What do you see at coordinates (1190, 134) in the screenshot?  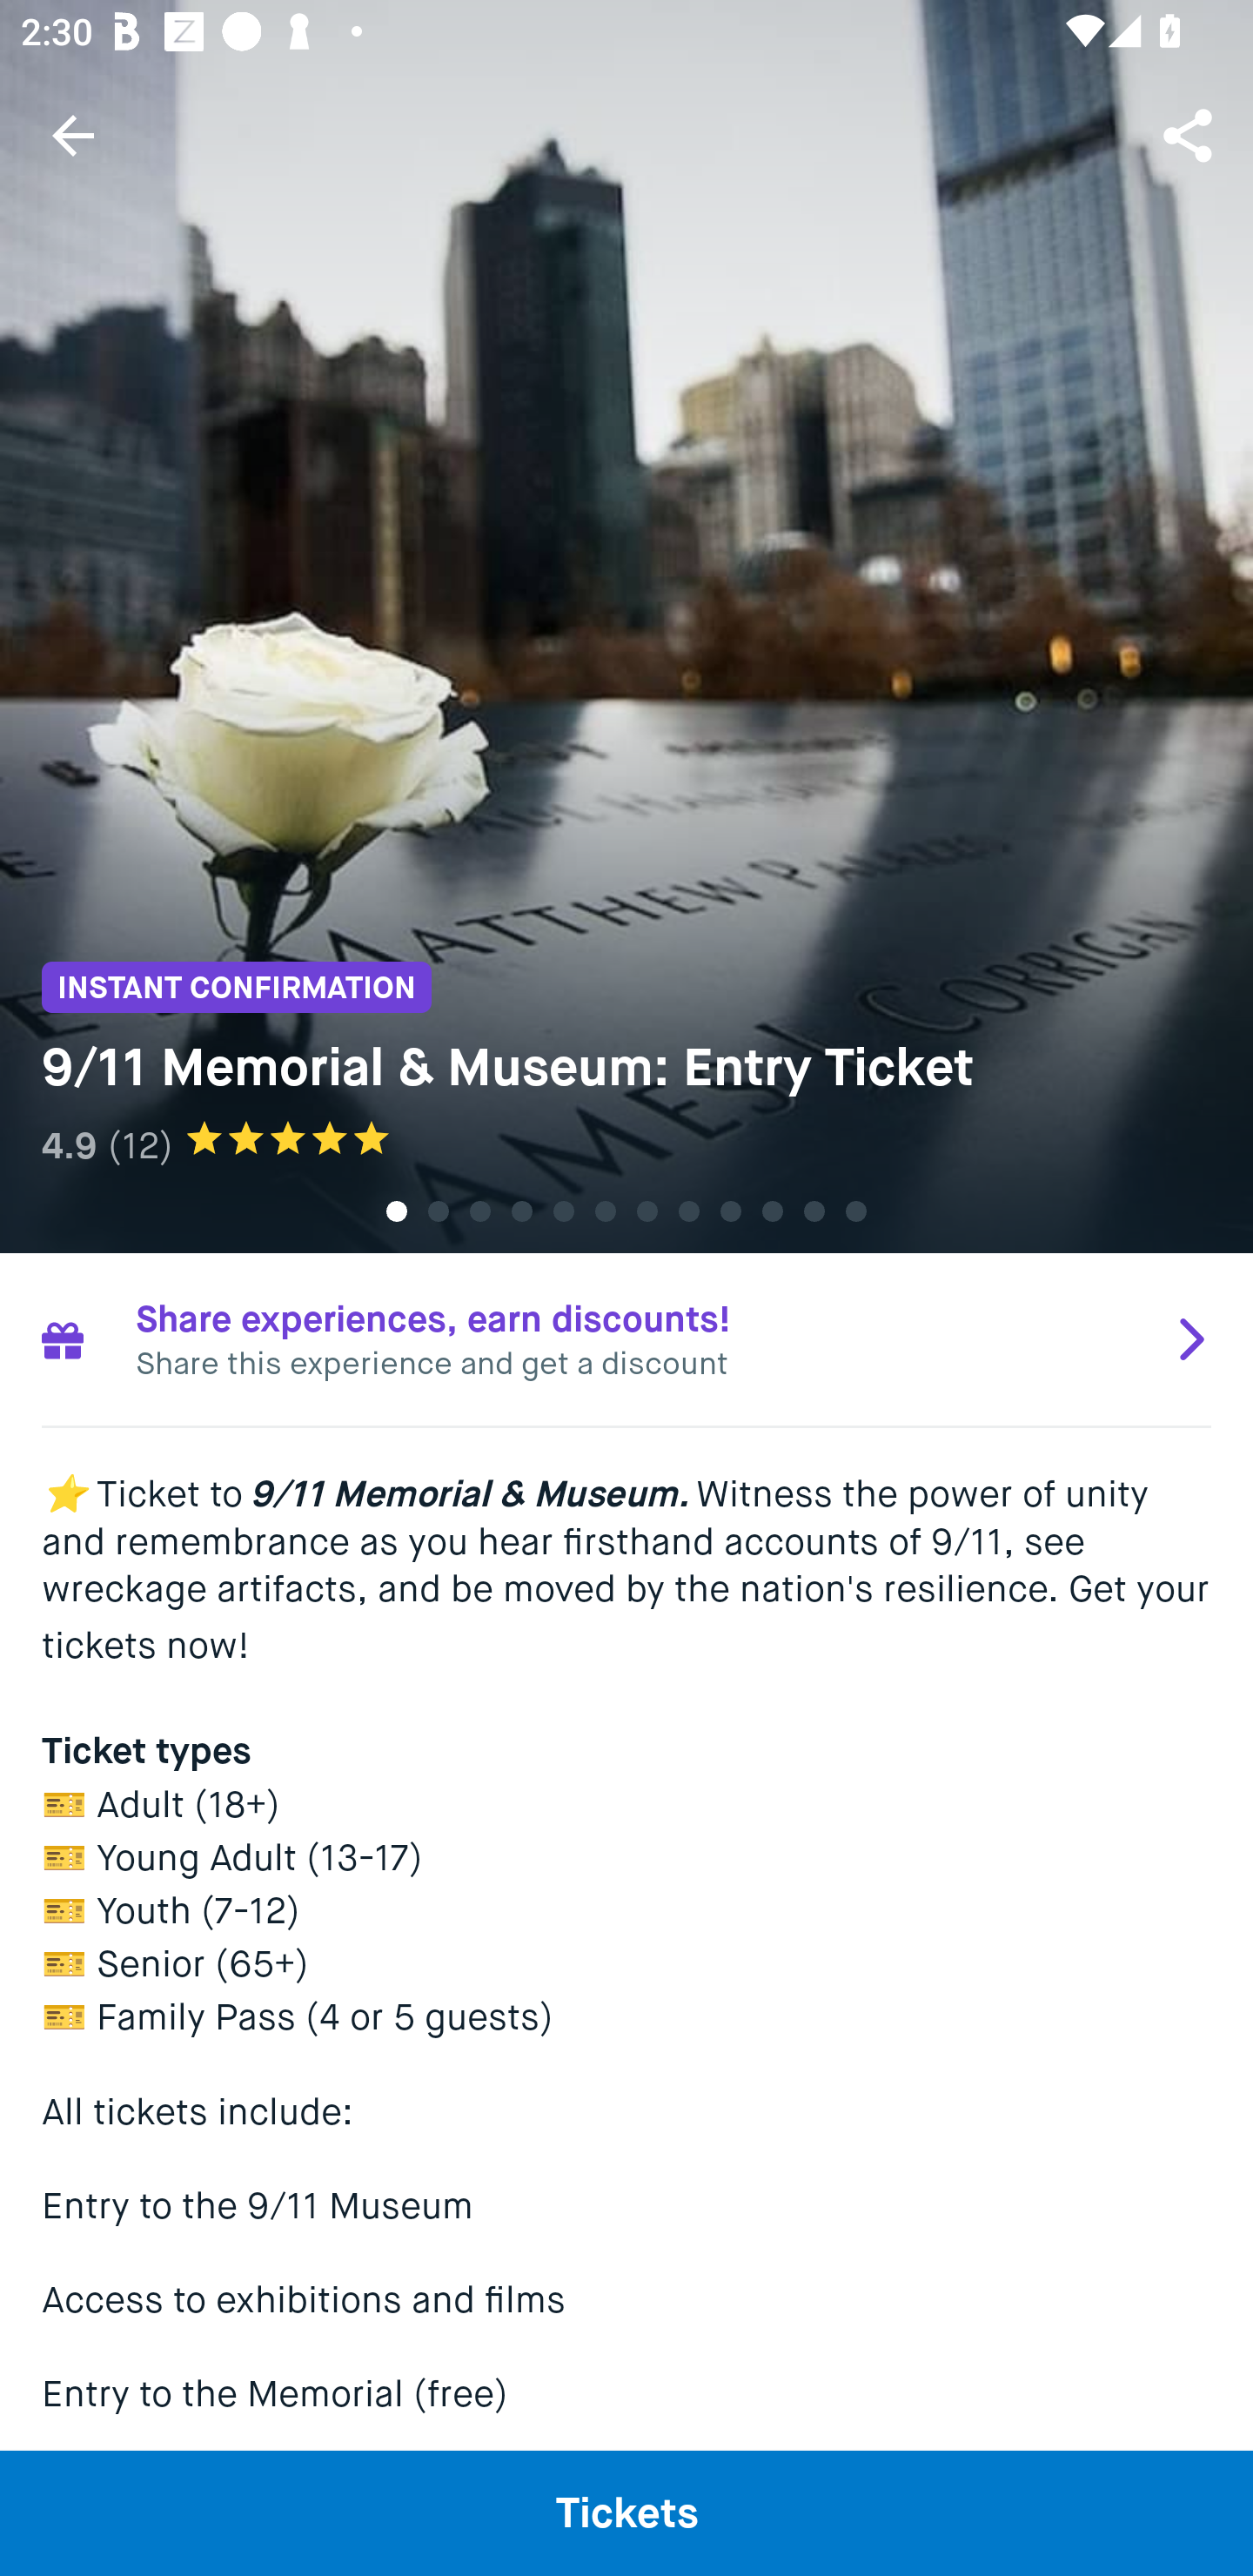 I see `Share` at bounding box center [1190, 134].